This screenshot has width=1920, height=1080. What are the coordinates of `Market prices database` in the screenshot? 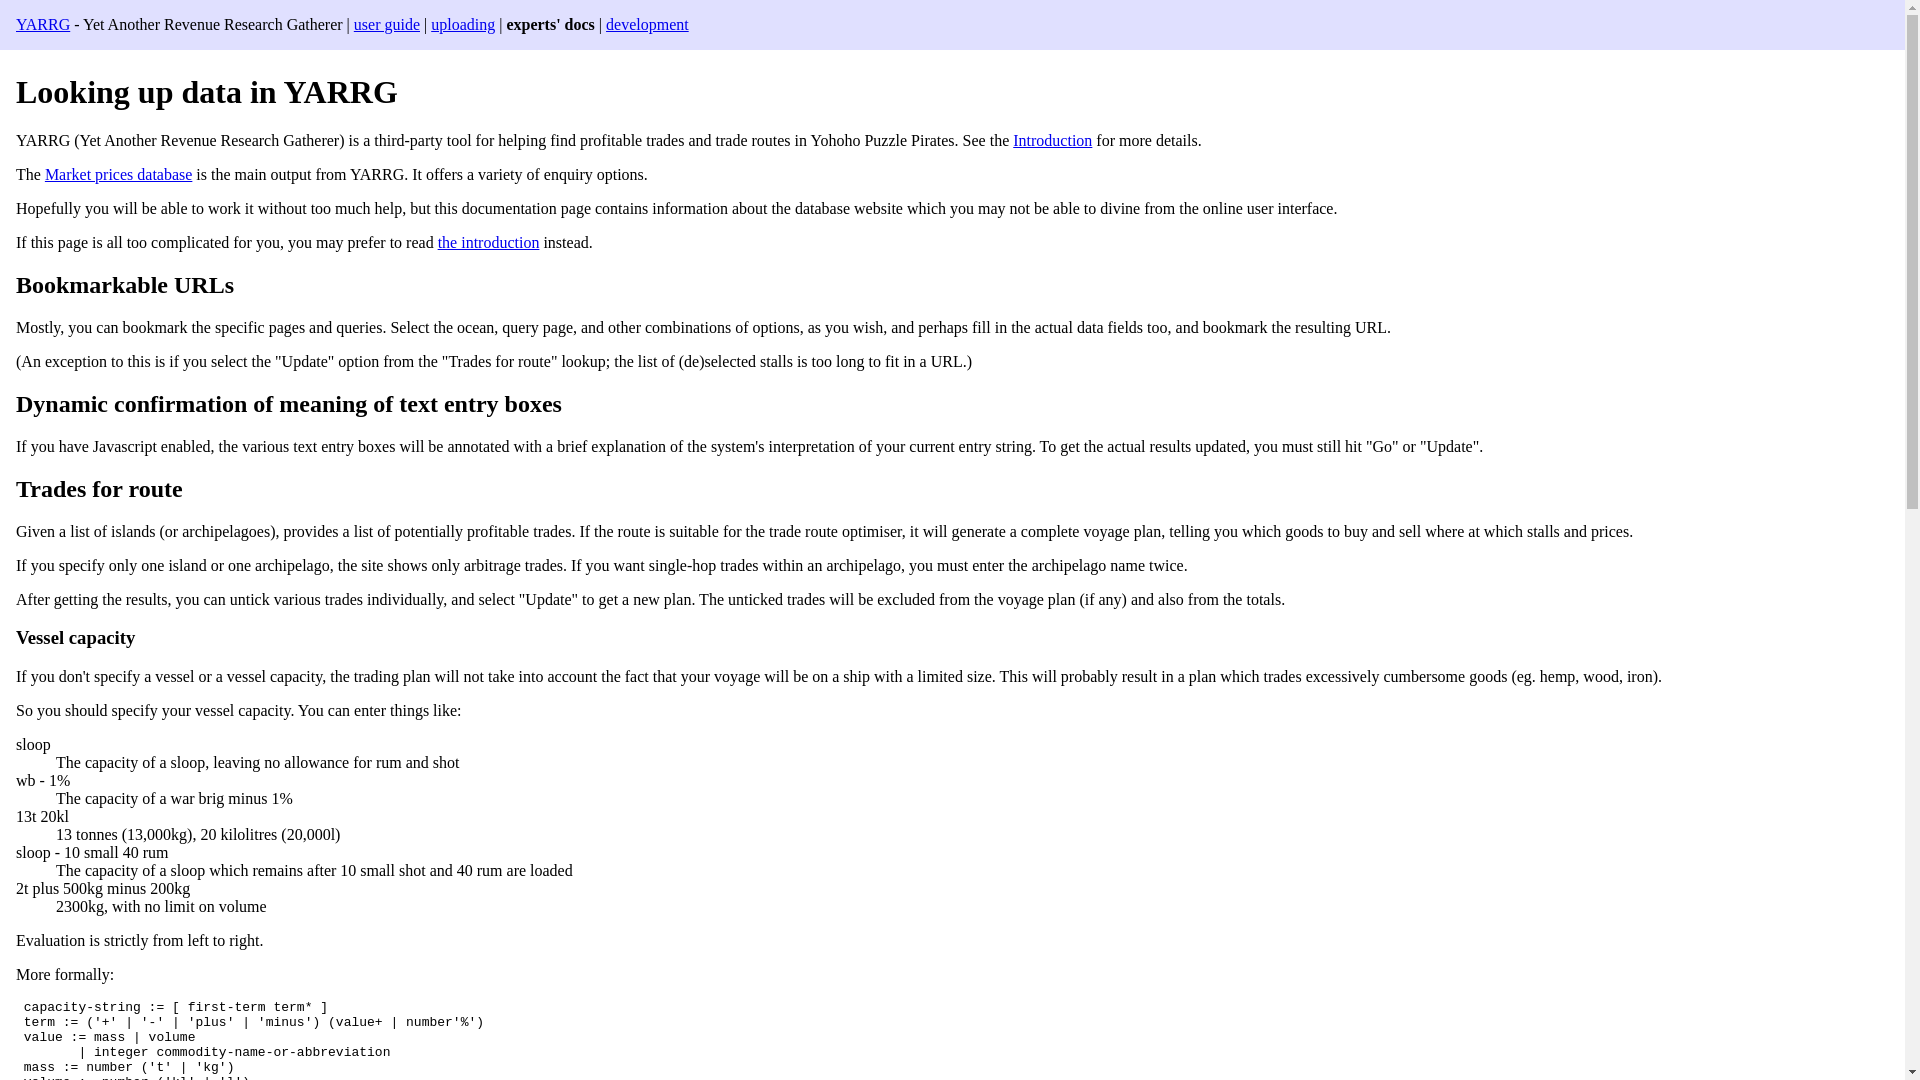 It's located at (118, 174).